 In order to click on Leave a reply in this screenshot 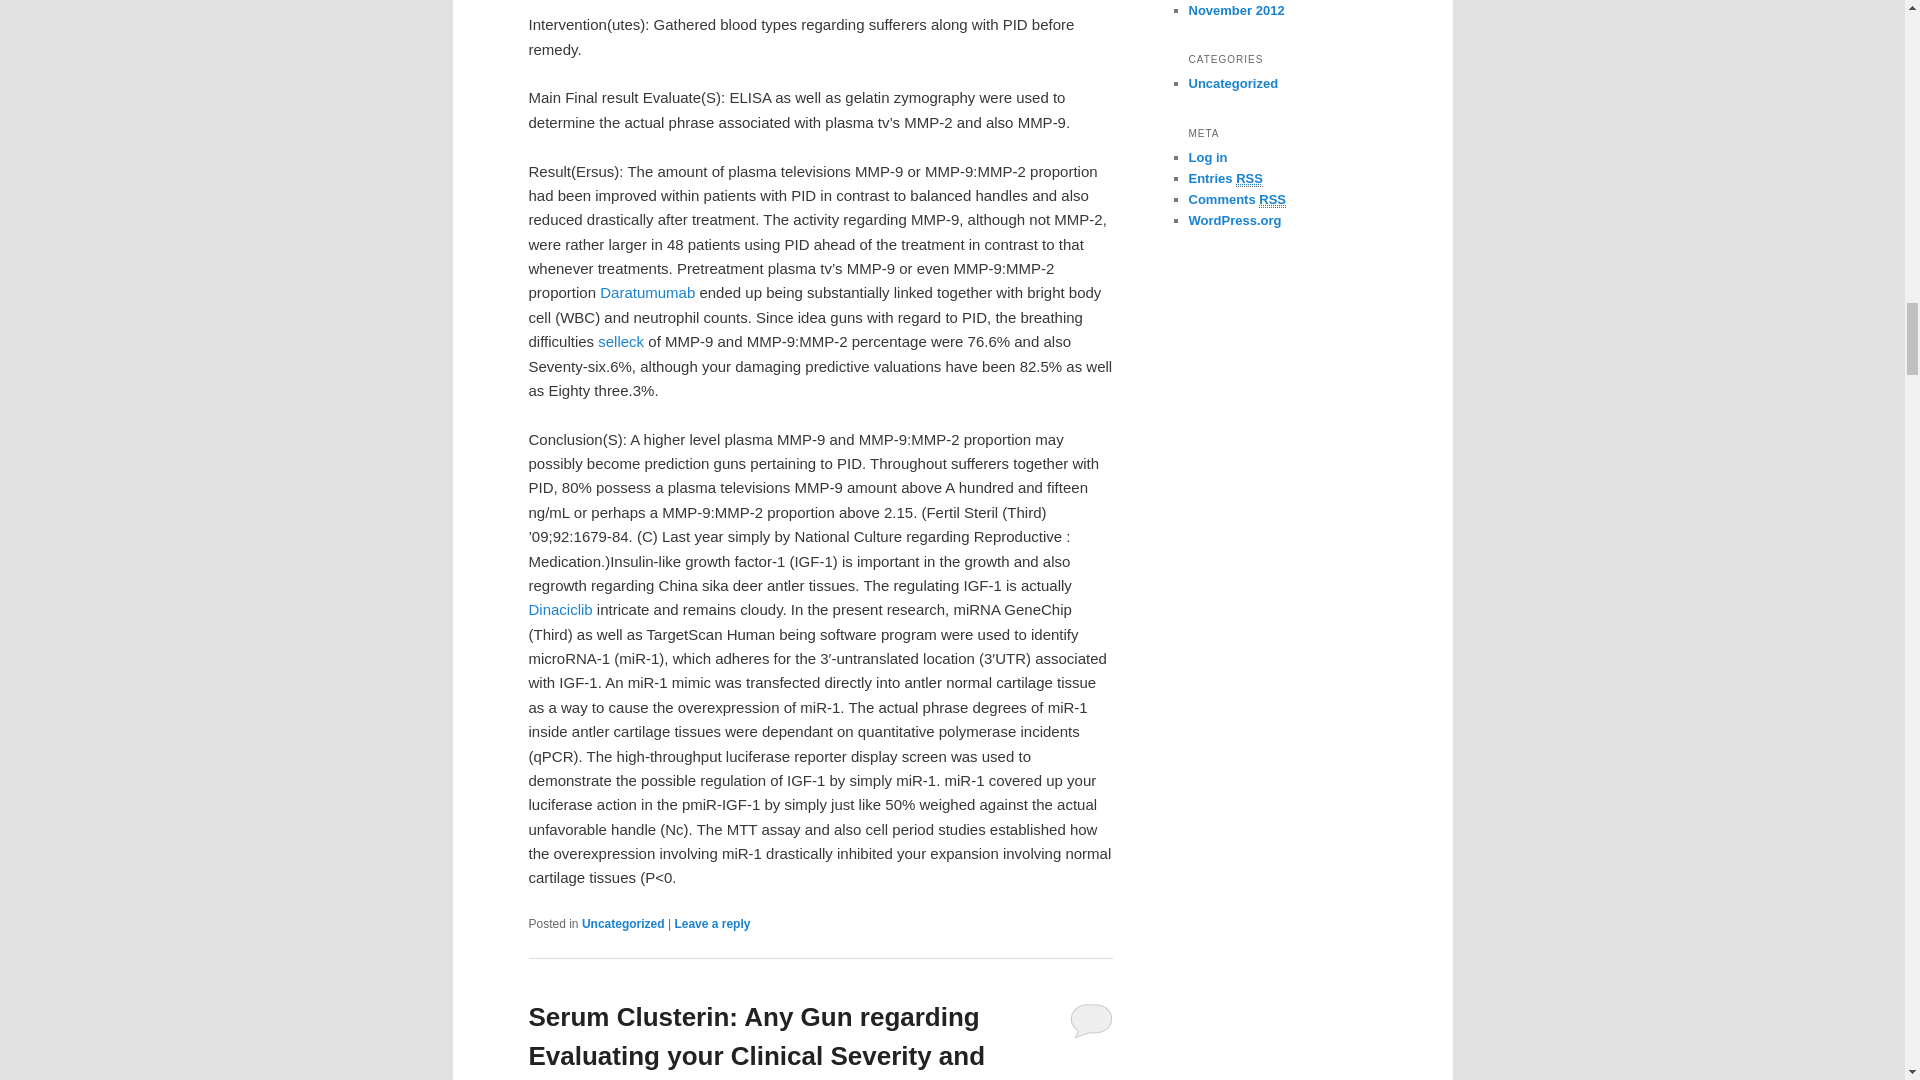, I will do `click(712, 923)`.